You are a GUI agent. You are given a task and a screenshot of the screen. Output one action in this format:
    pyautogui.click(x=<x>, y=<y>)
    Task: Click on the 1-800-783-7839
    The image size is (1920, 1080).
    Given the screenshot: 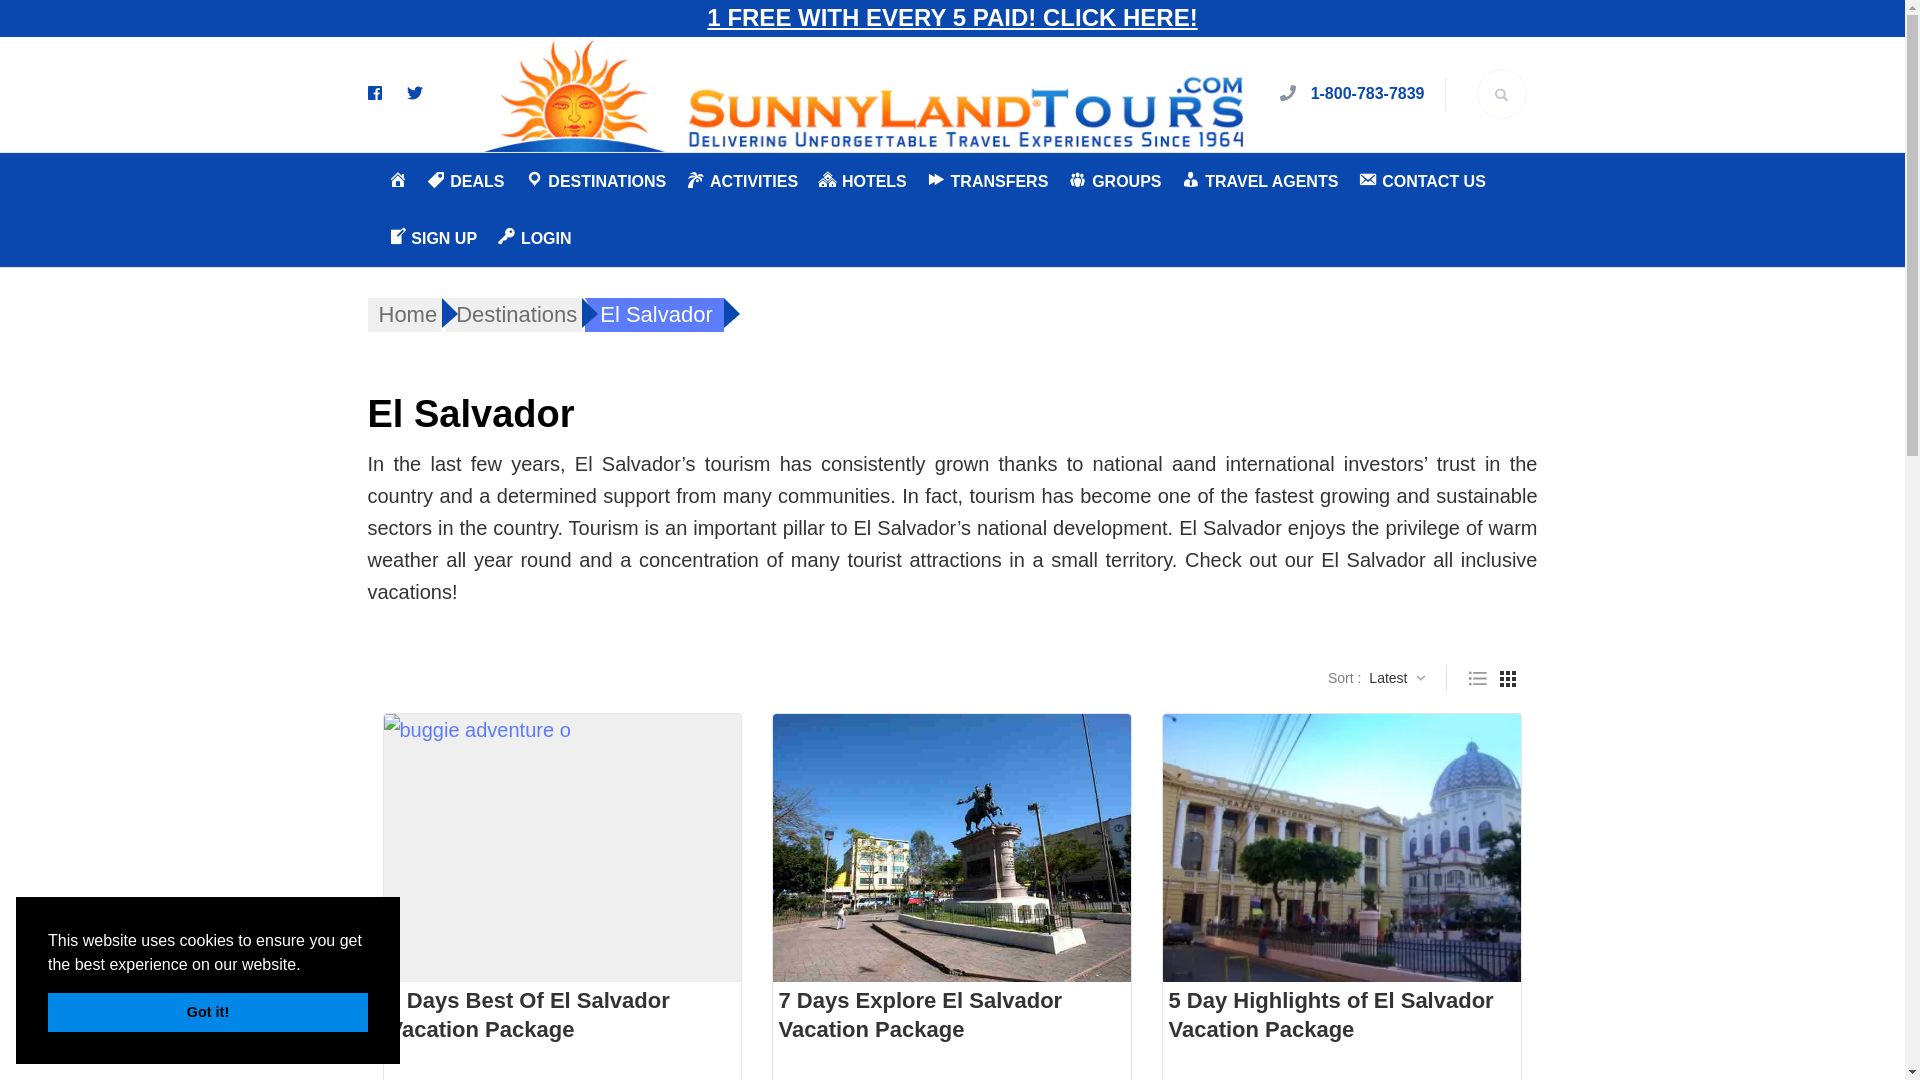 What is the action you would take?
    pyautogui.click(x=1368, y=93)
    